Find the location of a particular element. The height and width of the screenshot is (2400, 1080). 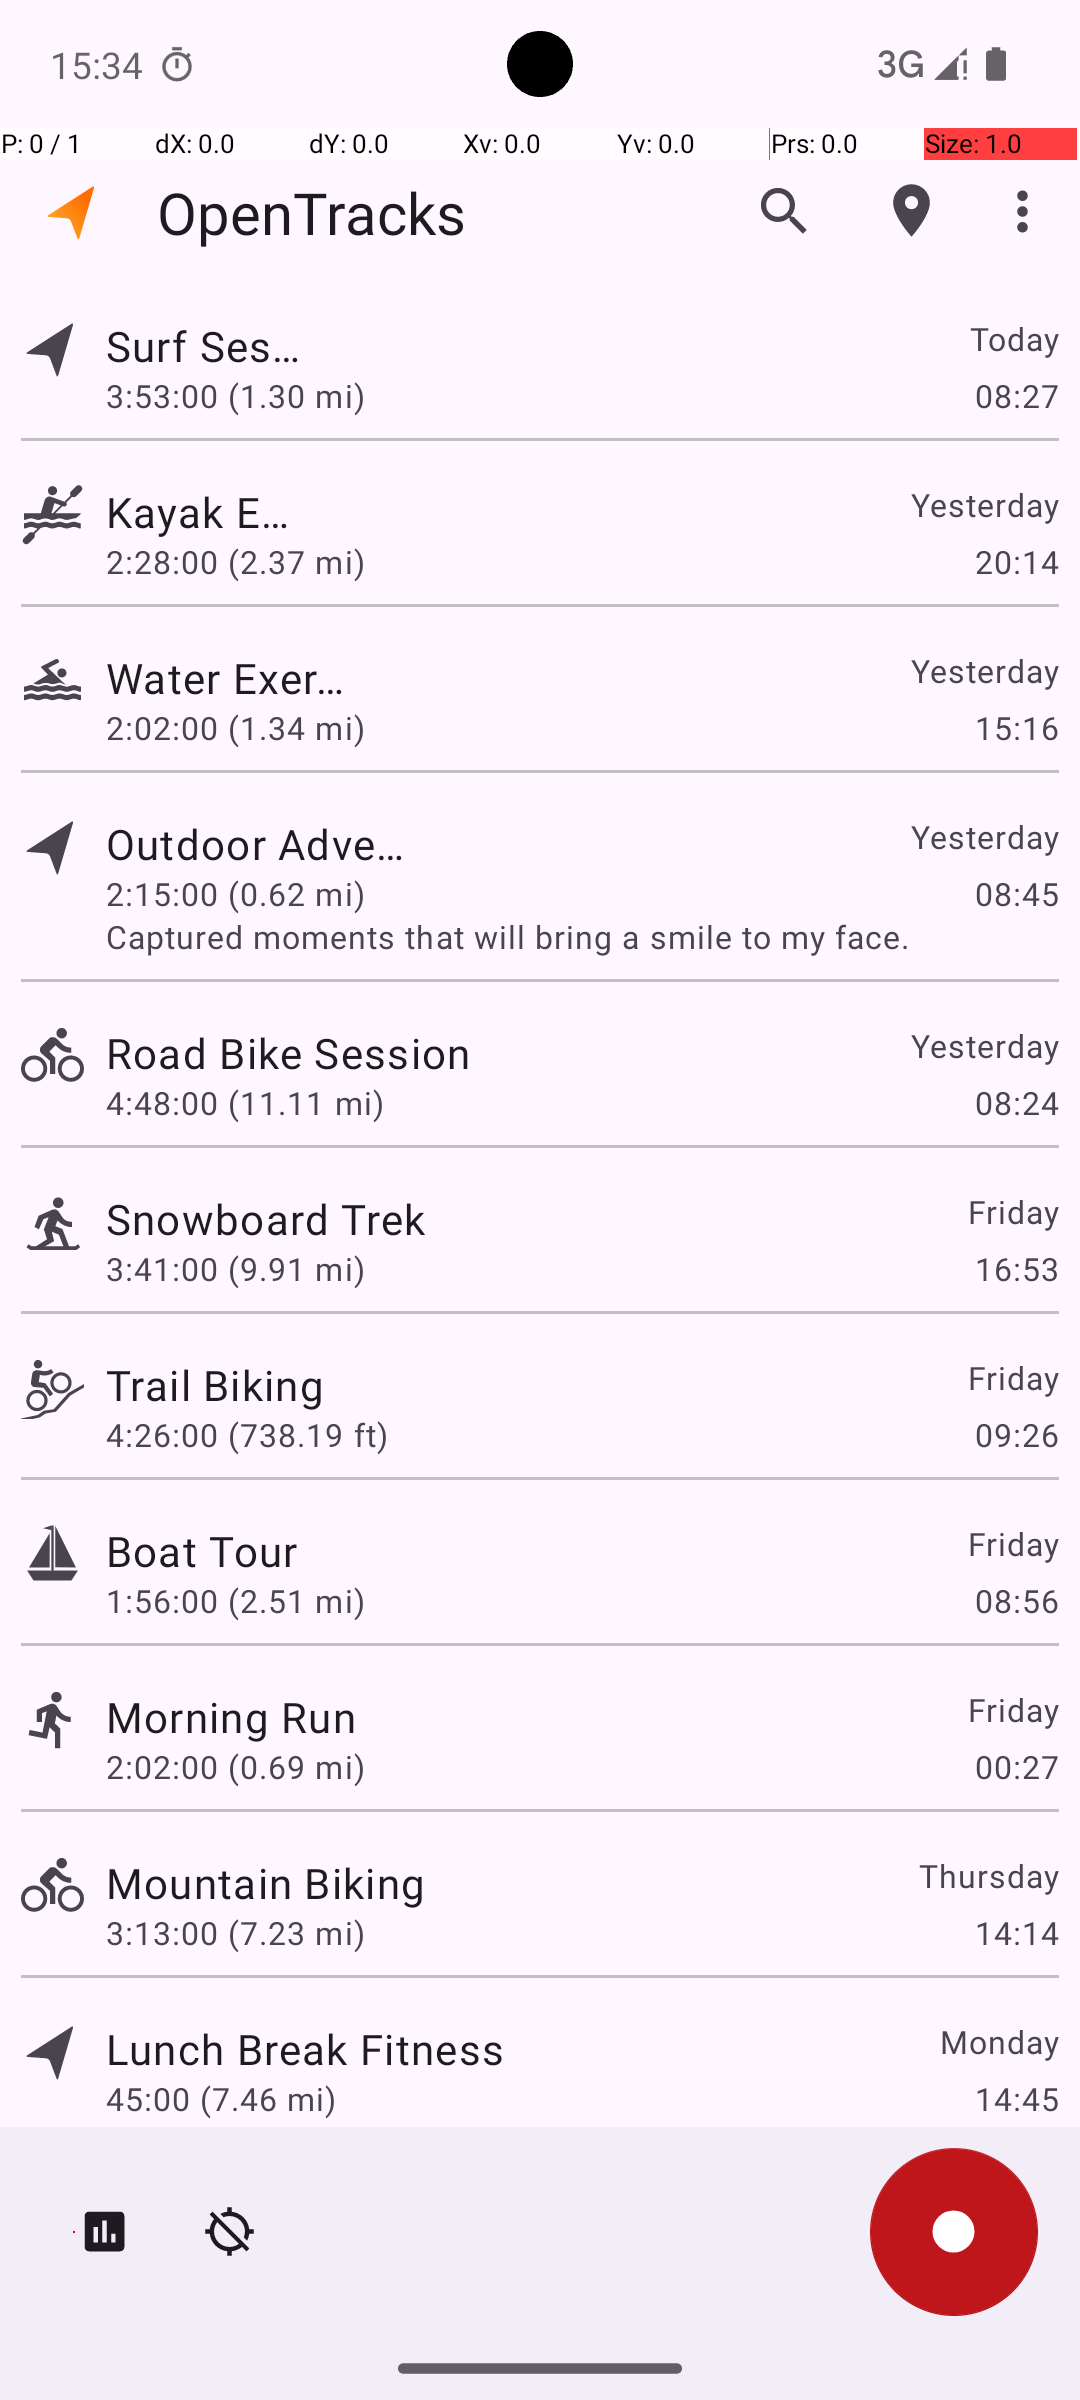

20:14 is located at coordinates (1016, 562).